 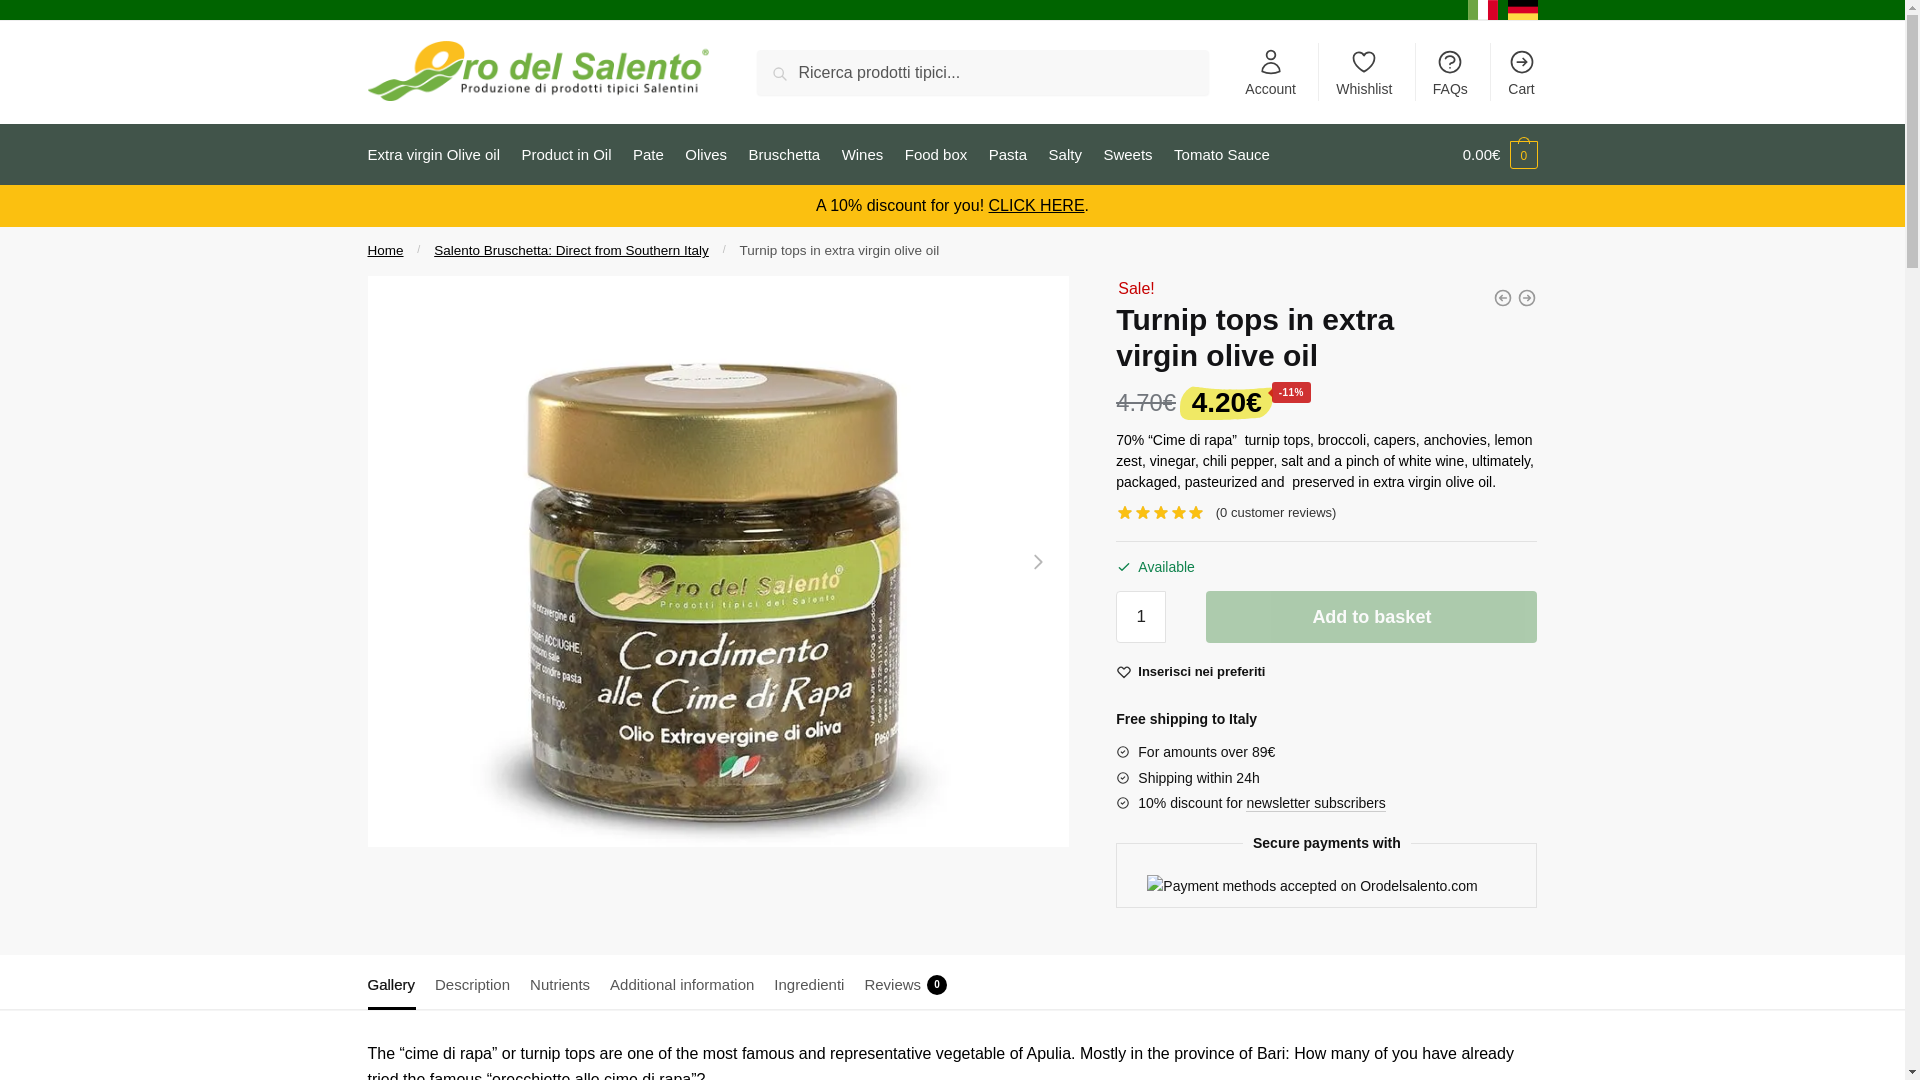 What do you see at coordinates (566, 154) in the screenshot?
I see `Product in Oil` at bounding box center [566, 154].